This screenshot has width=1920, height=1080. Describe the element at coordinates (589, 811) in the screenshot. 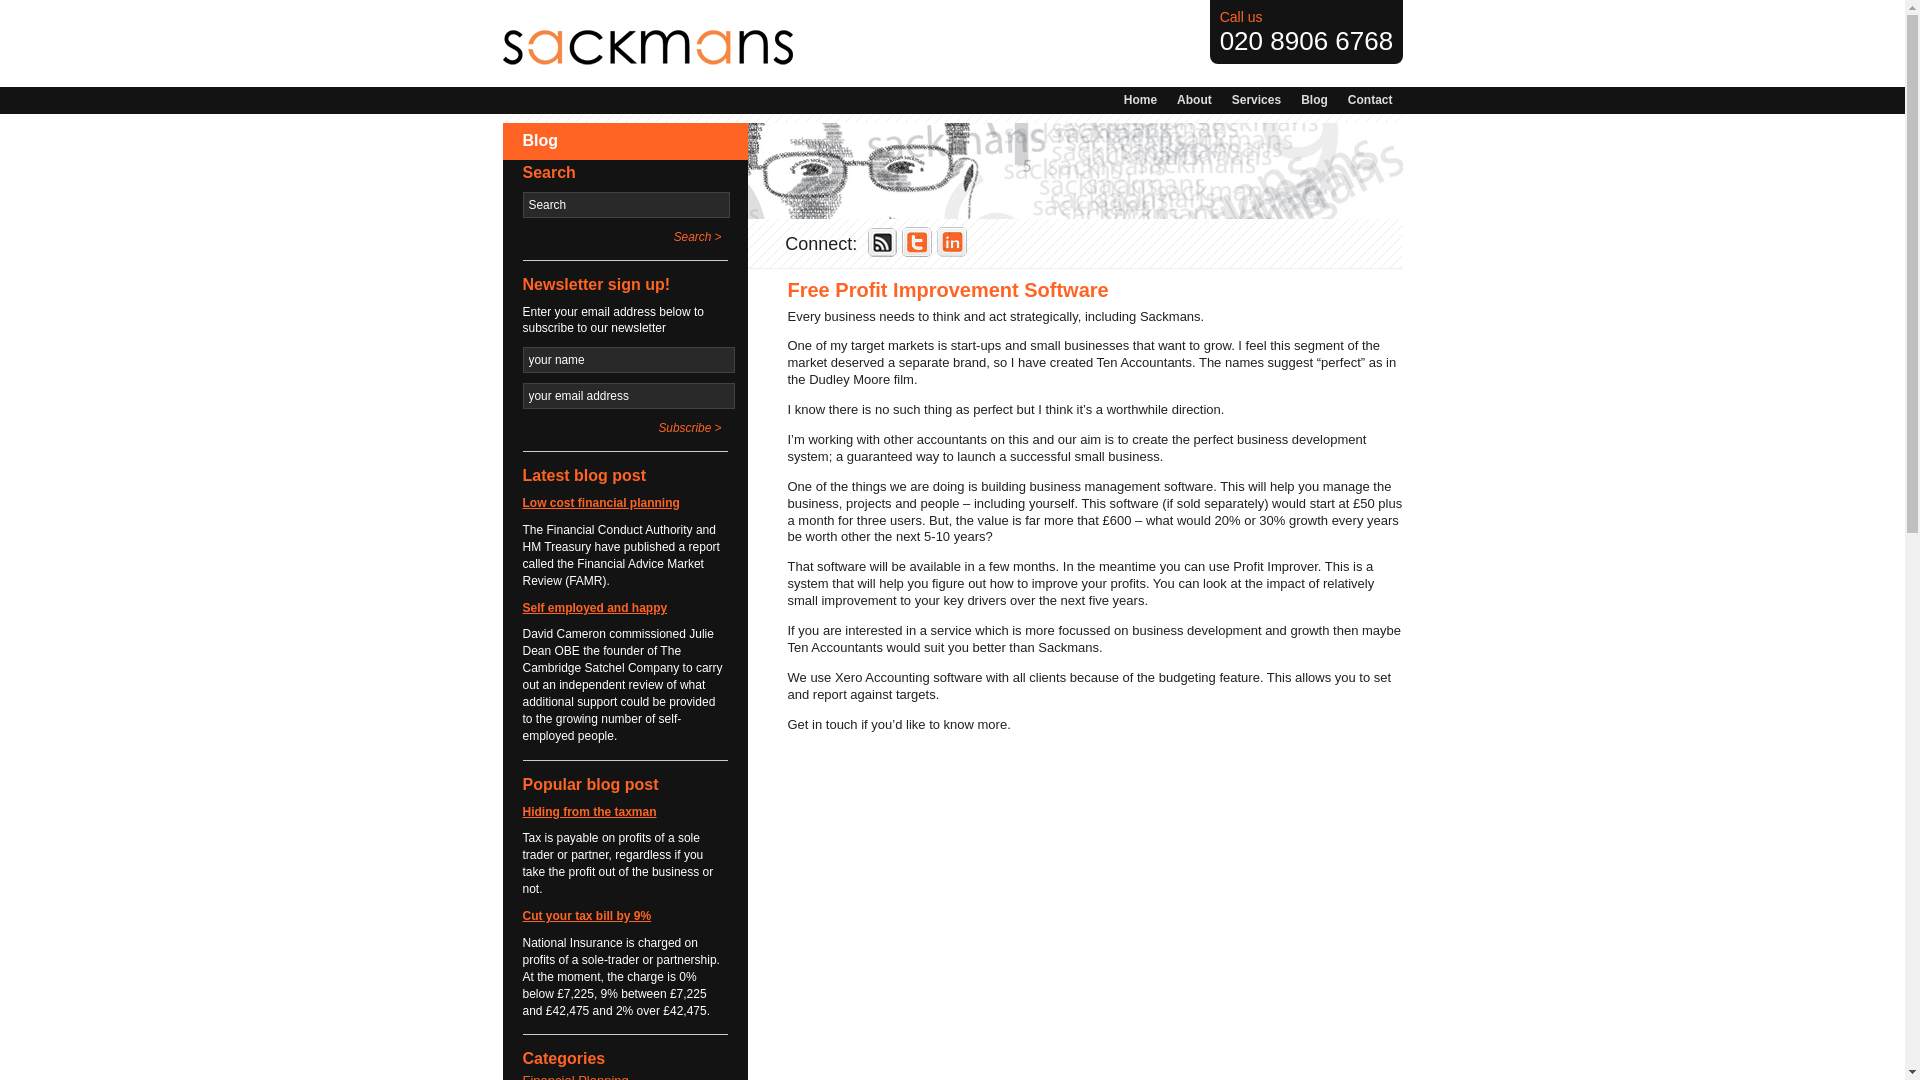

I see `Hiding from the taxman` at that location.